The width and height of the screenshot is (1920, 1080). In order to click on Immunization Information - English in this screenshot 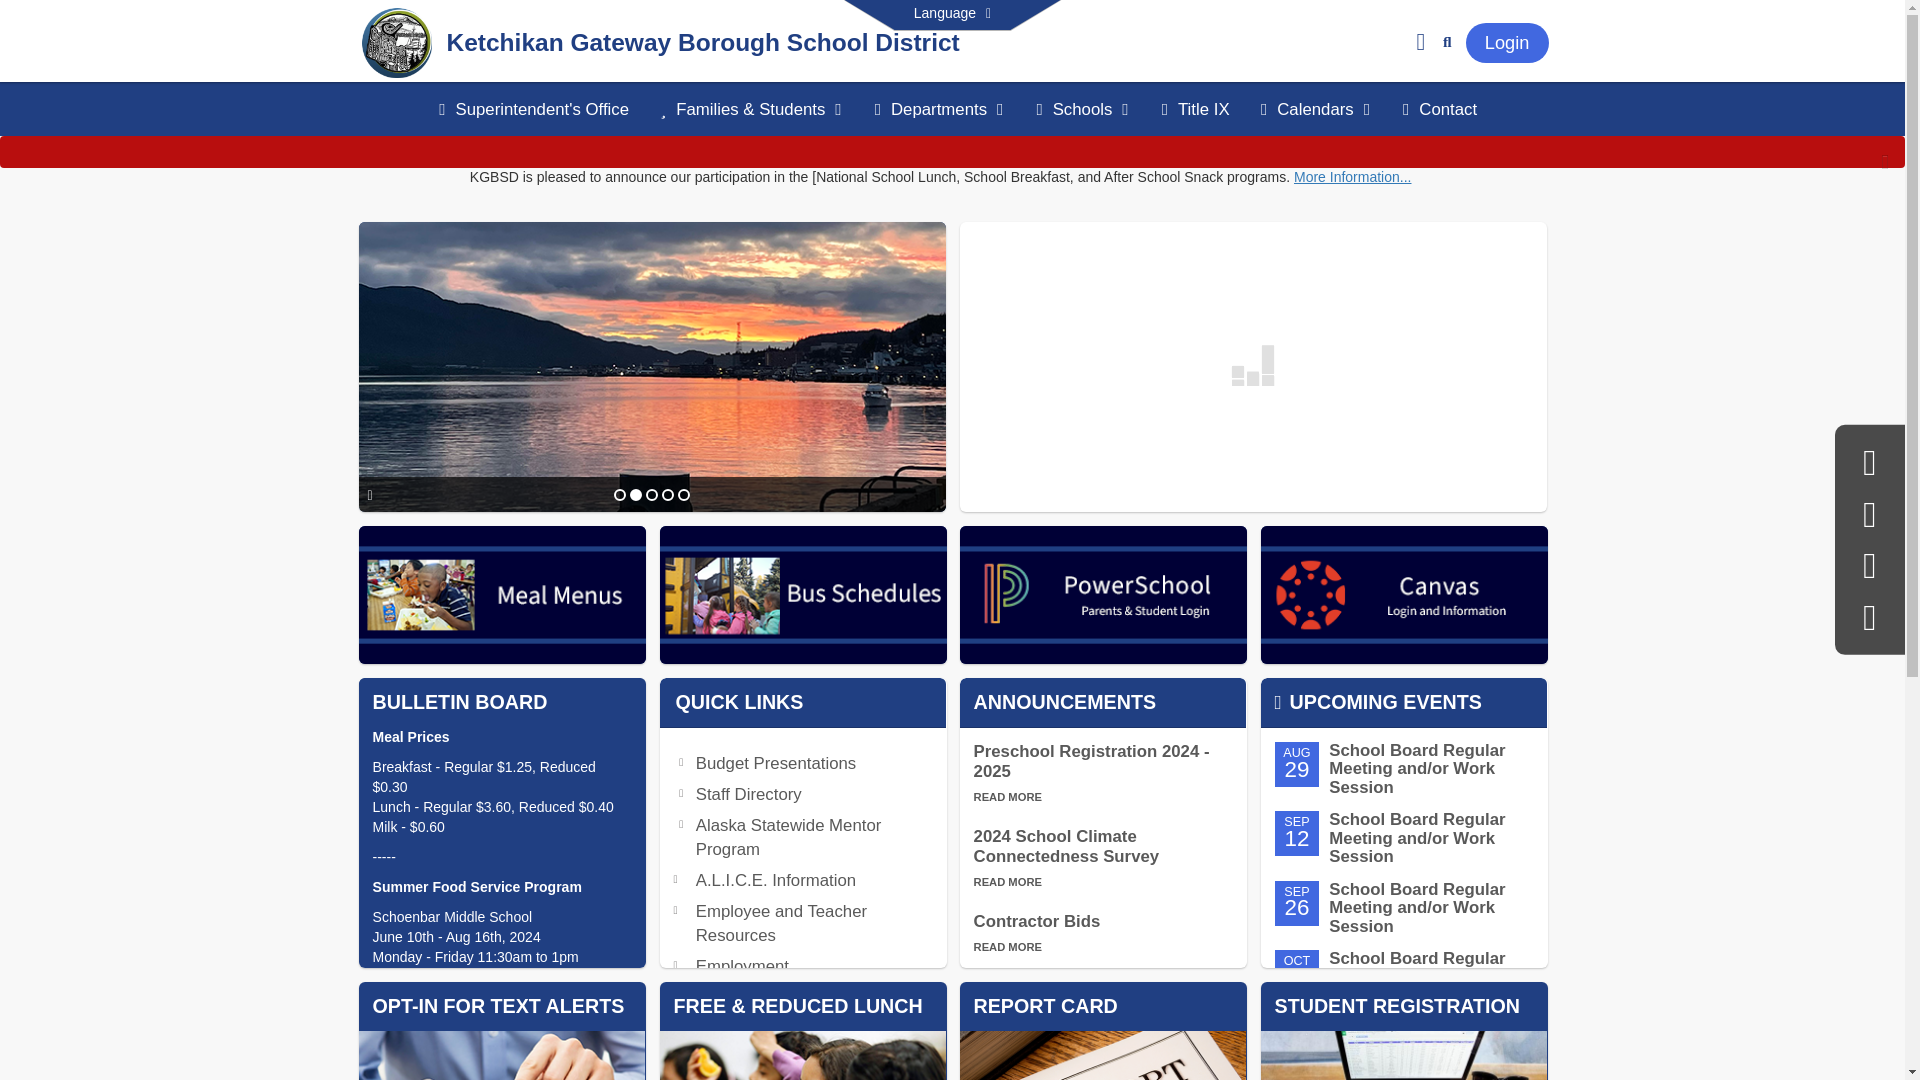, I will do `click(794, 1010)`.